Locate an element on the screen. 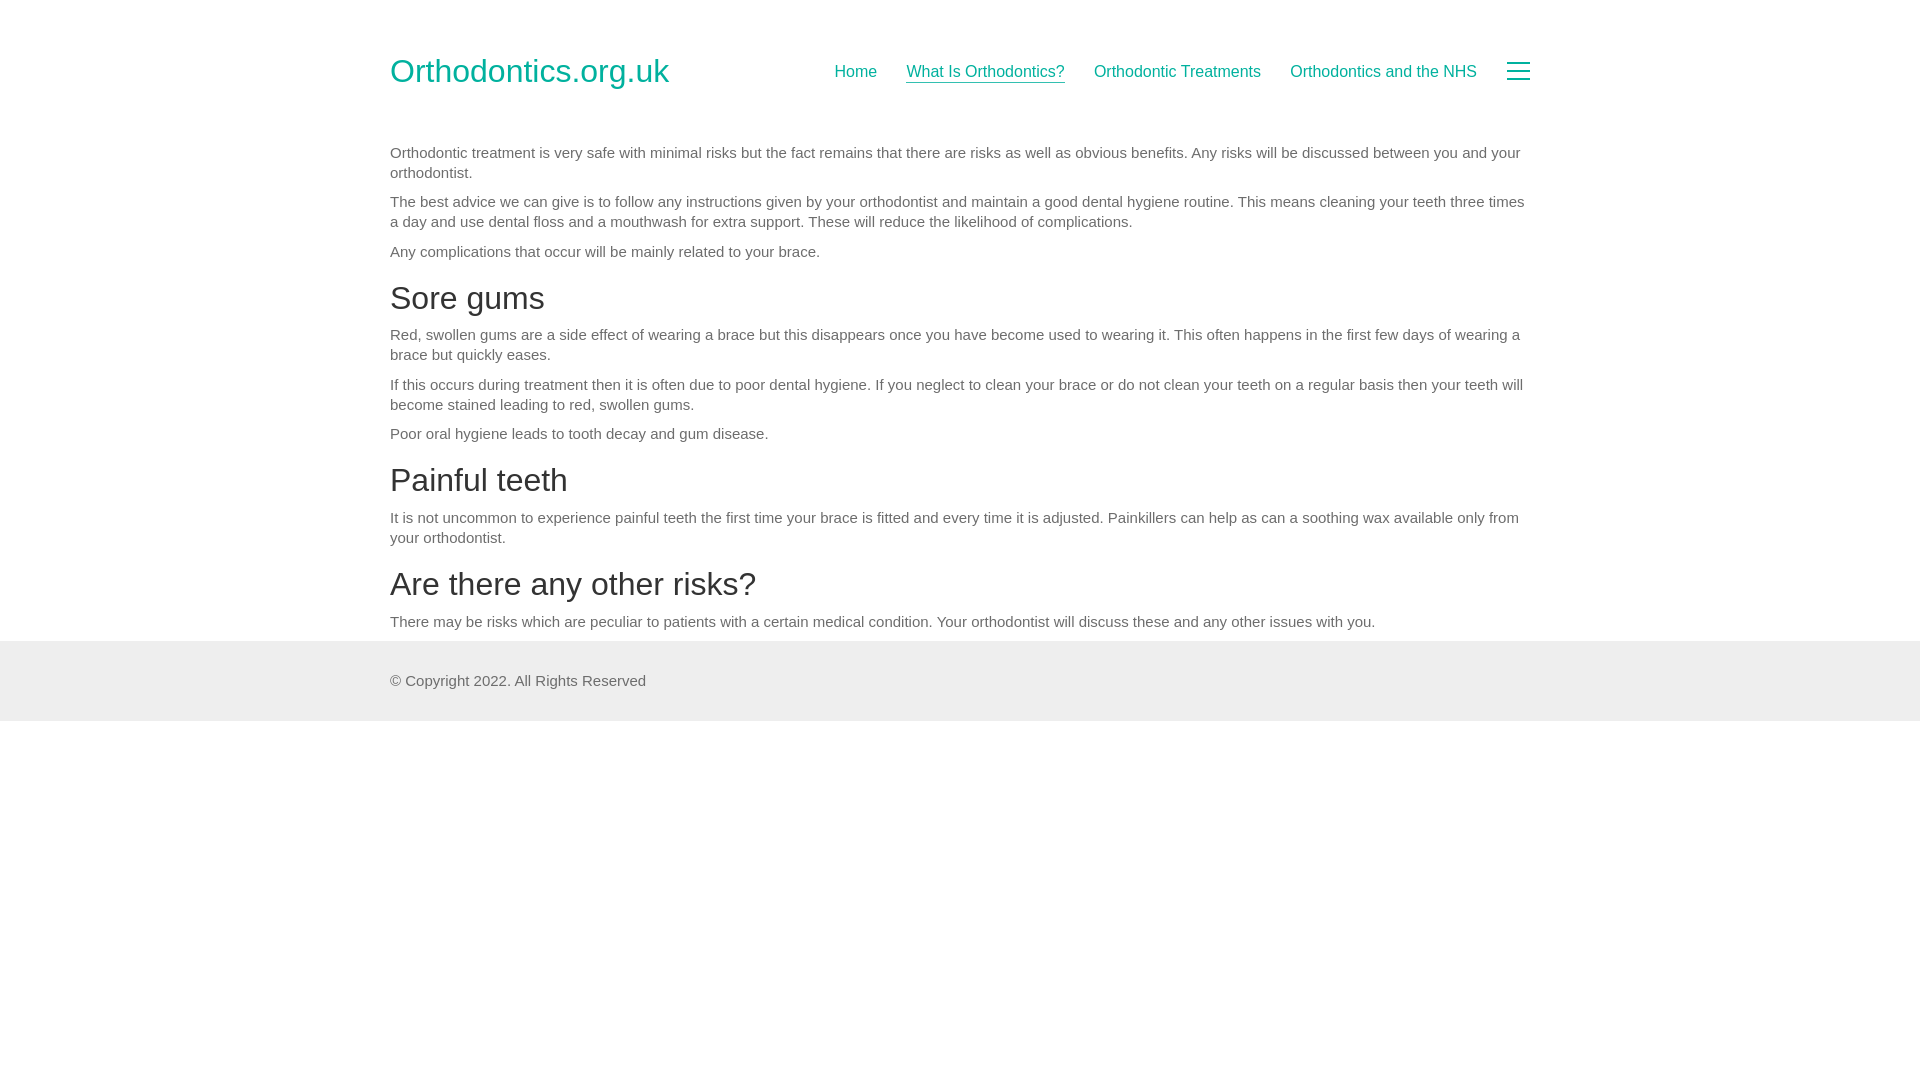  What Is Orthodontics? is located at coordinates (984, 71).